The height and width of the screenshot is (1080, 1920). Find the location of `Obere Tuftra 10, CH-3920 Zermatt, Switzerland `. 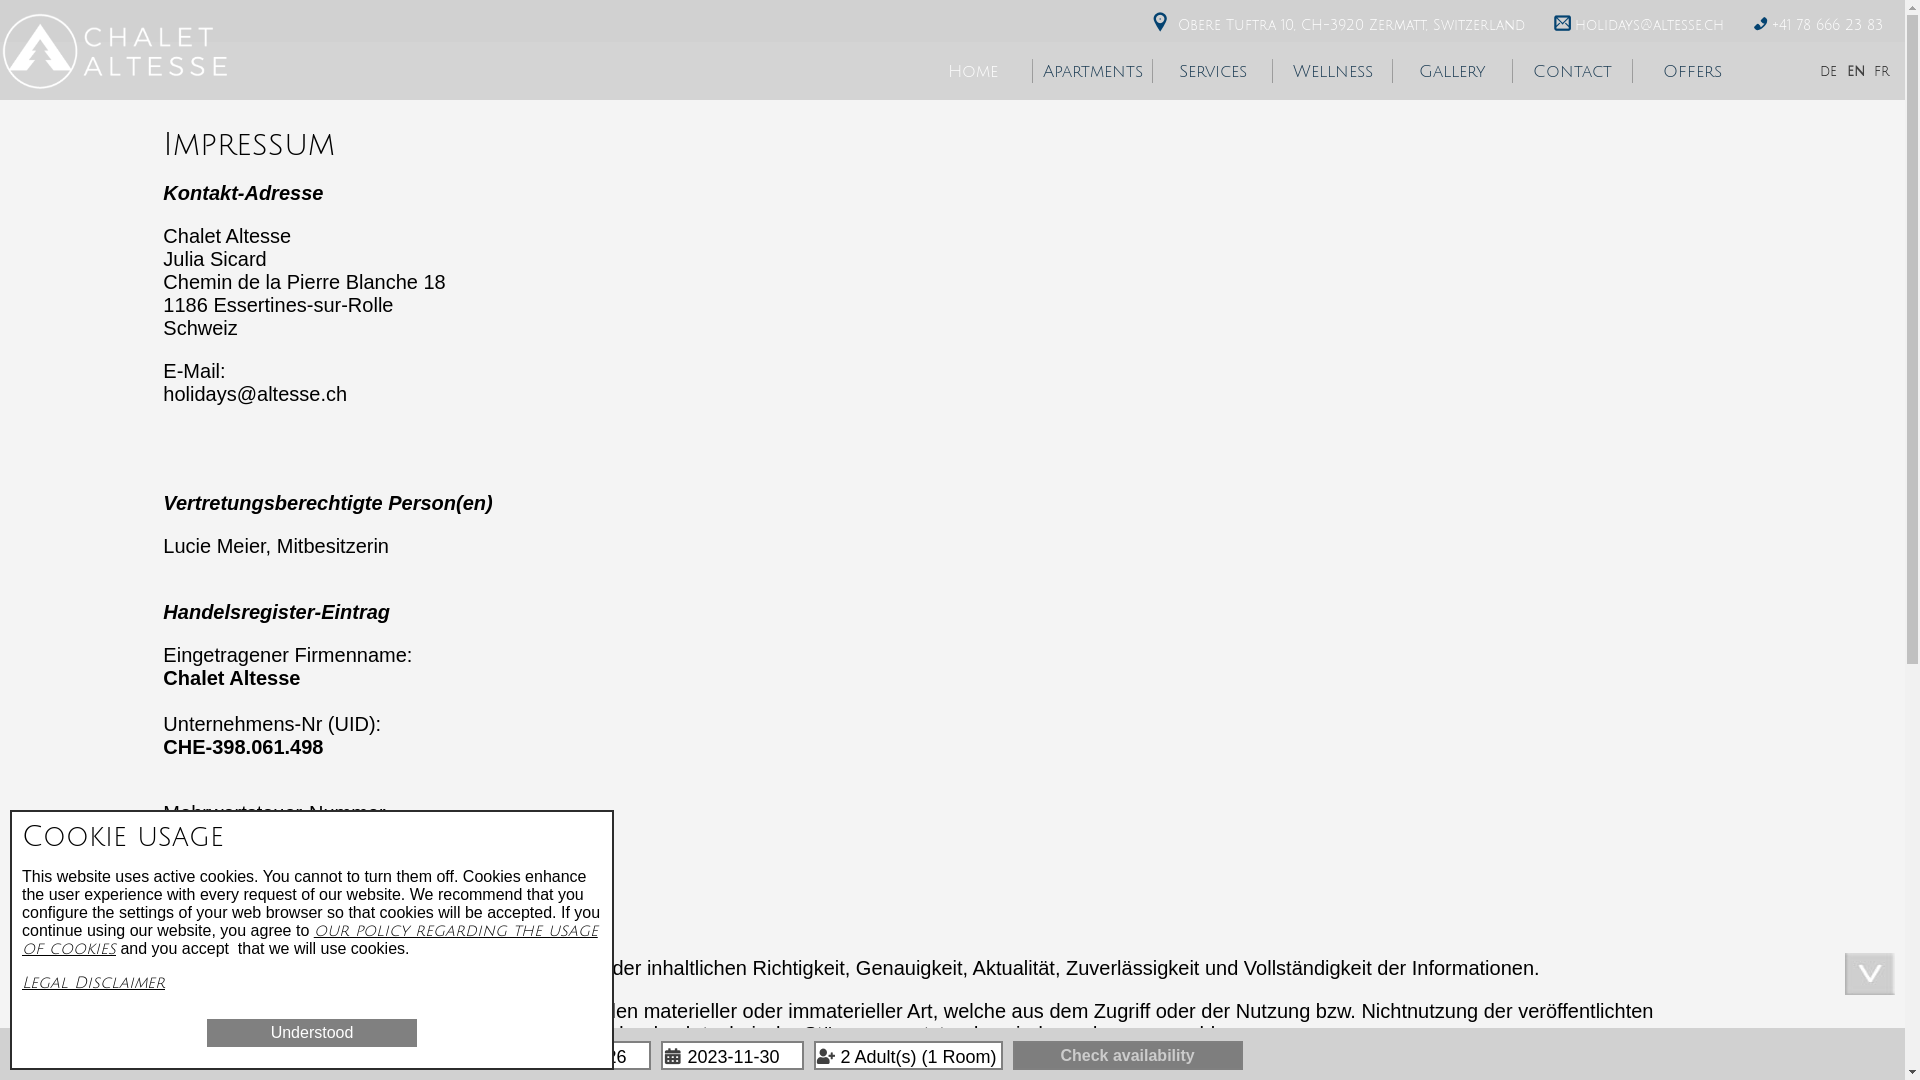

Obere Tuftra 10, CH-3920 Zermatt, Switzerland  is located at coordinates (1354, 26).